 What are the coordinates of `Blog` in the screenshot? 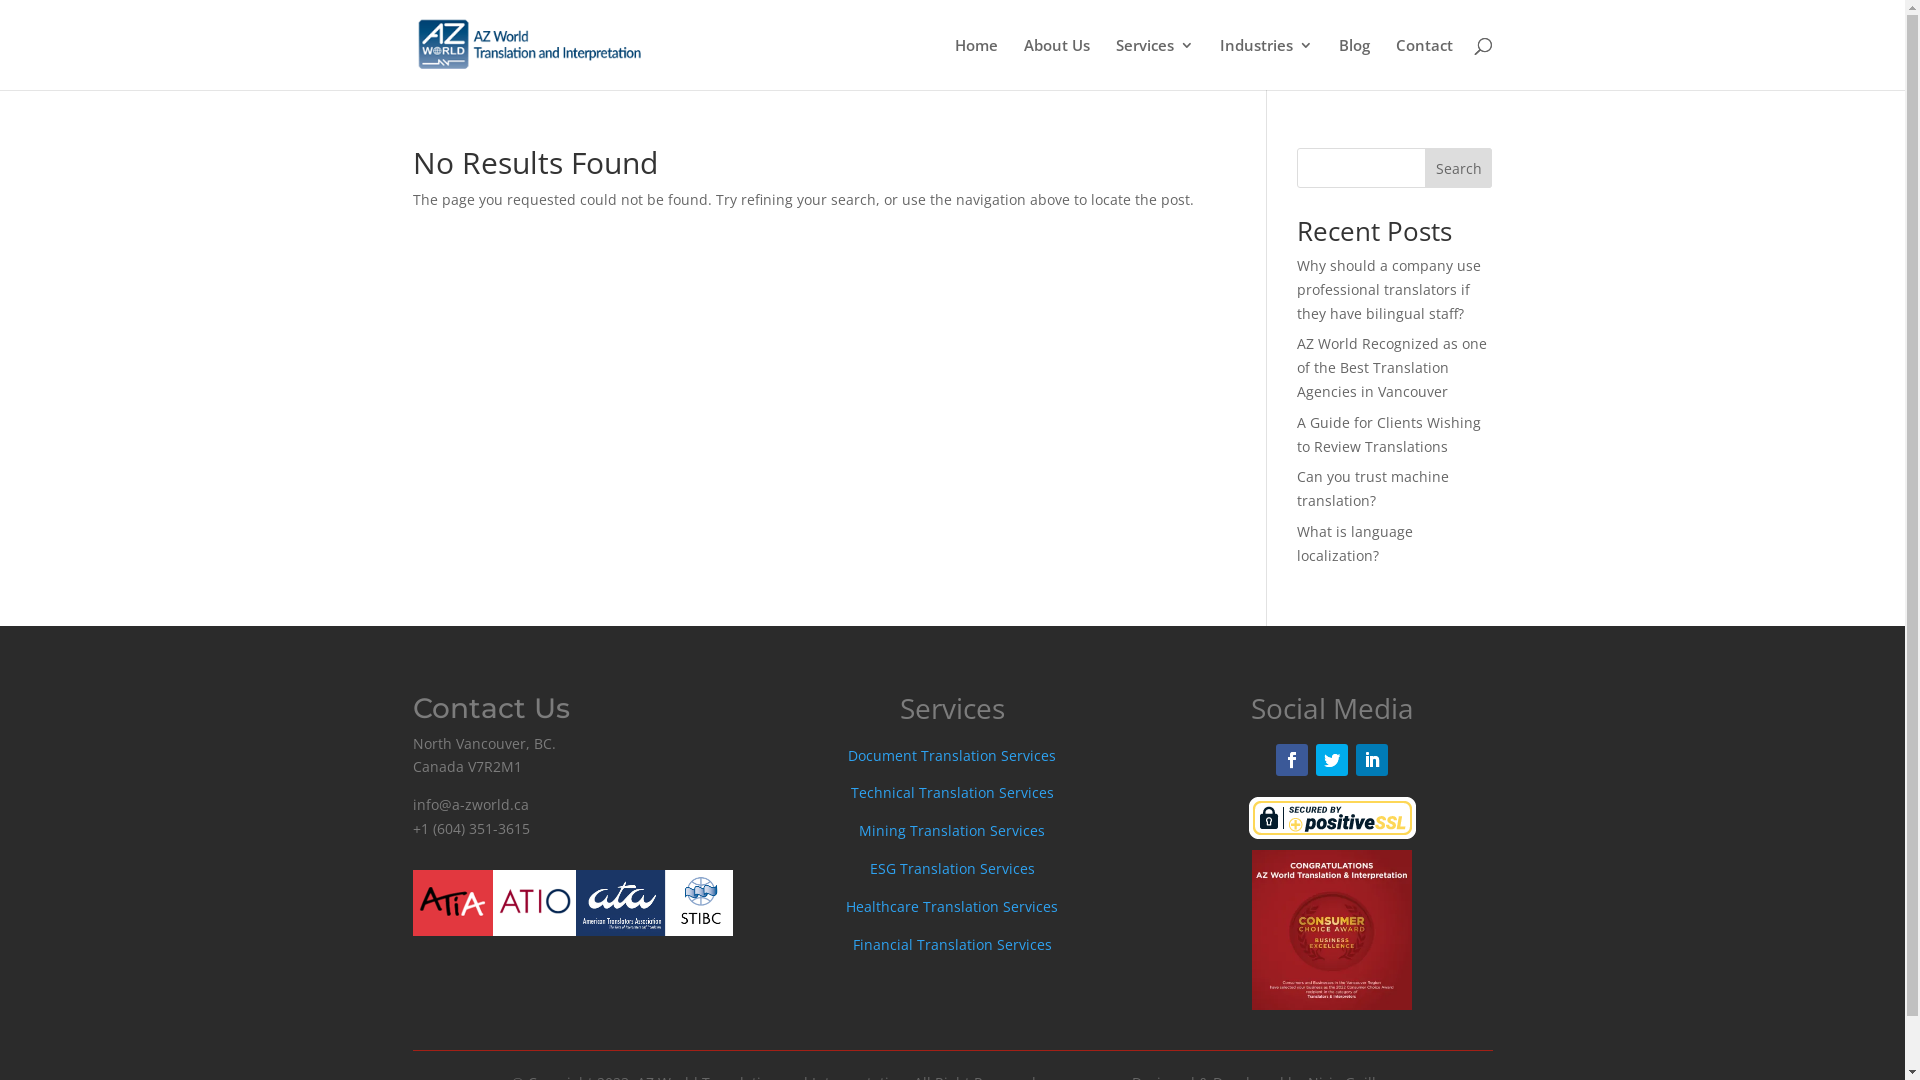 It's located at (1354, 64).